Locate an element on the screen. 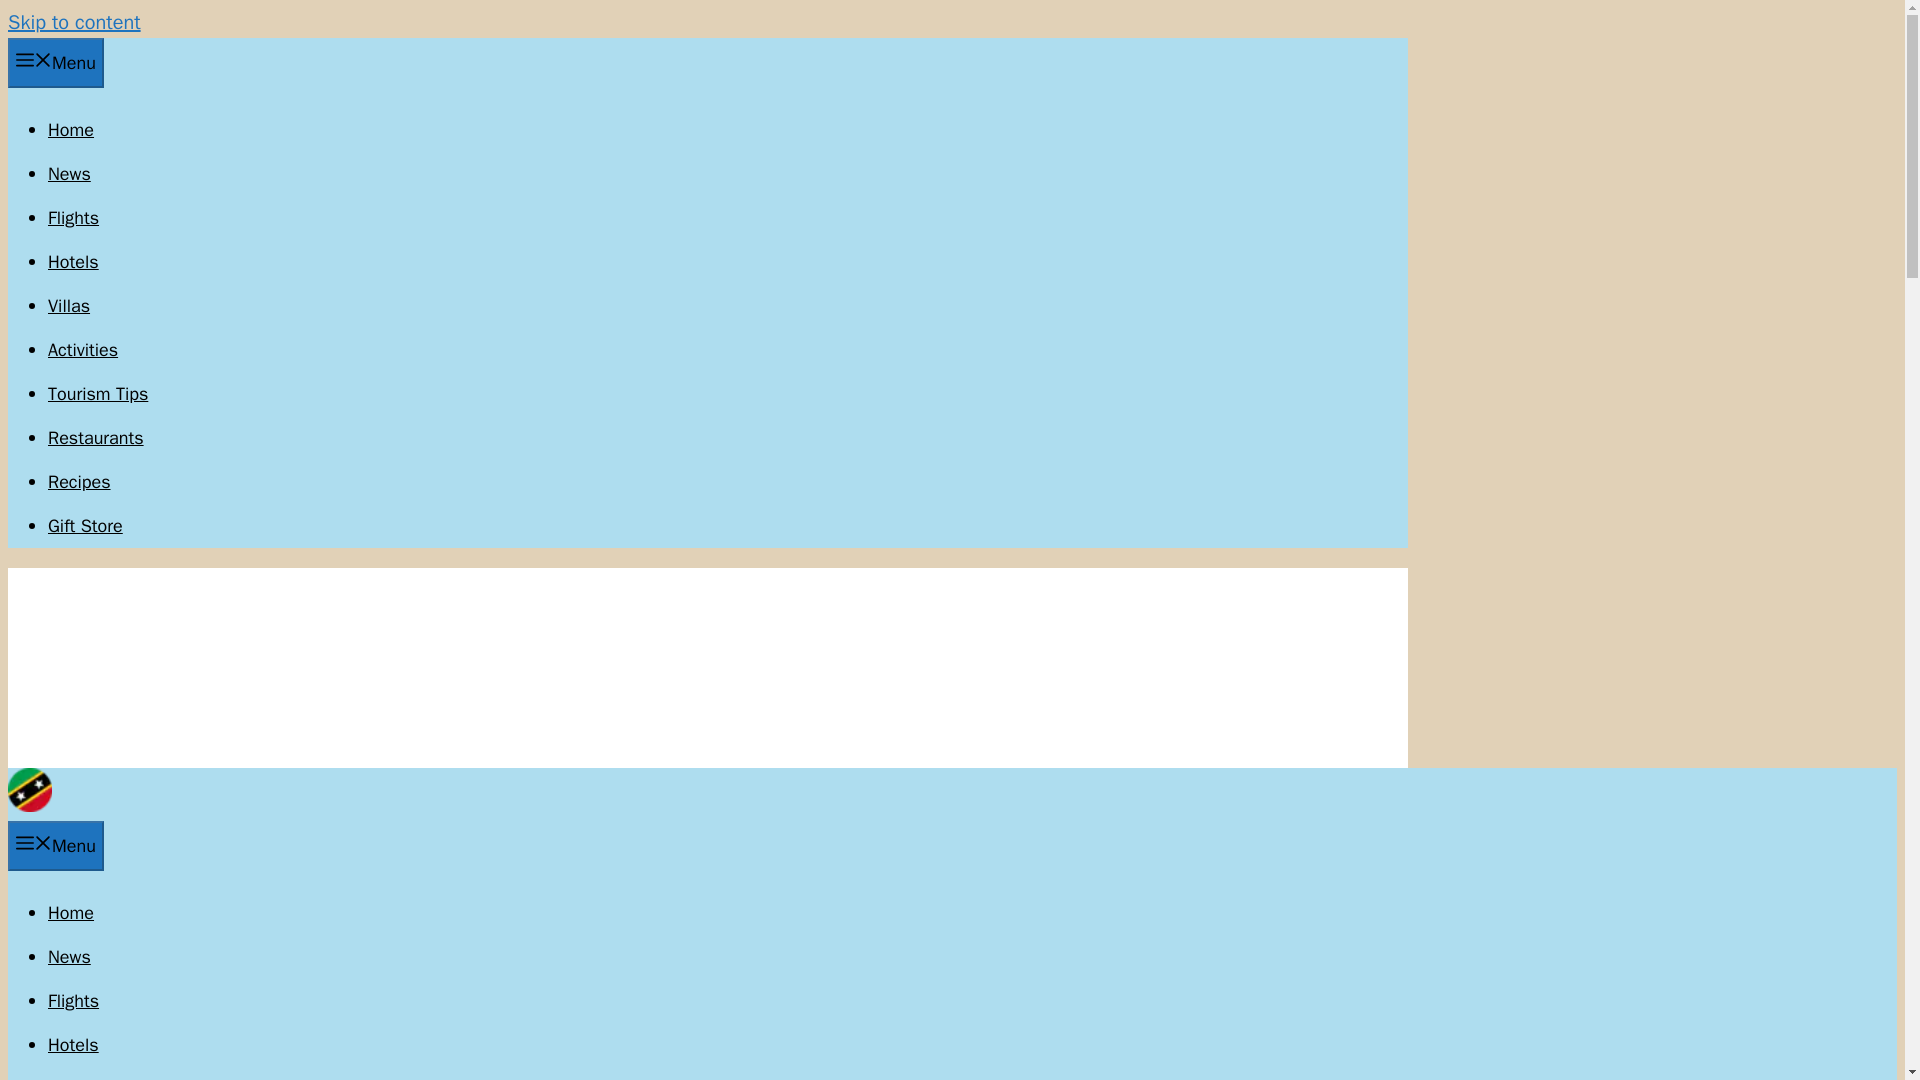 Image resolution: width=1920 pixels, height=1080 pixels. Home is located at coordinates (71, 912).